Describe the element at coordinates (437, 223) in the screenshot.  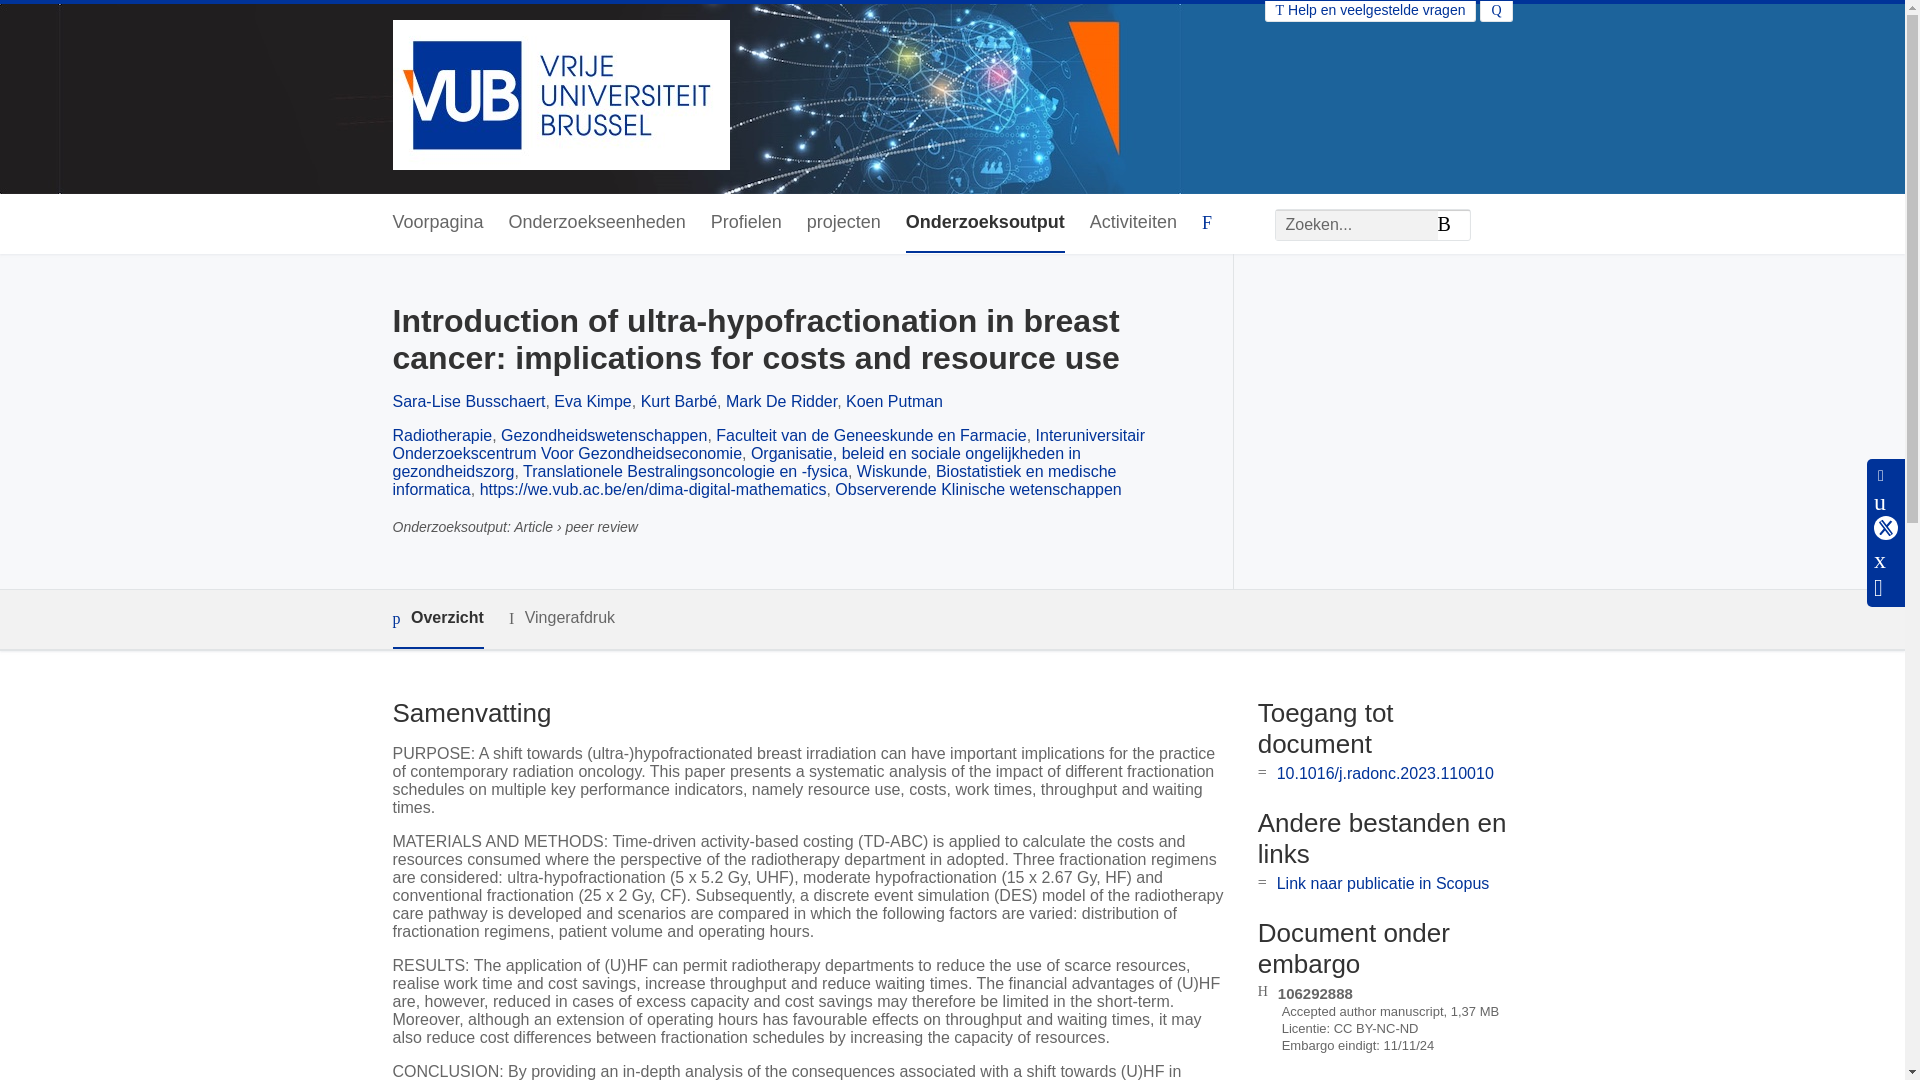
I see `Voorpagina` at that location.